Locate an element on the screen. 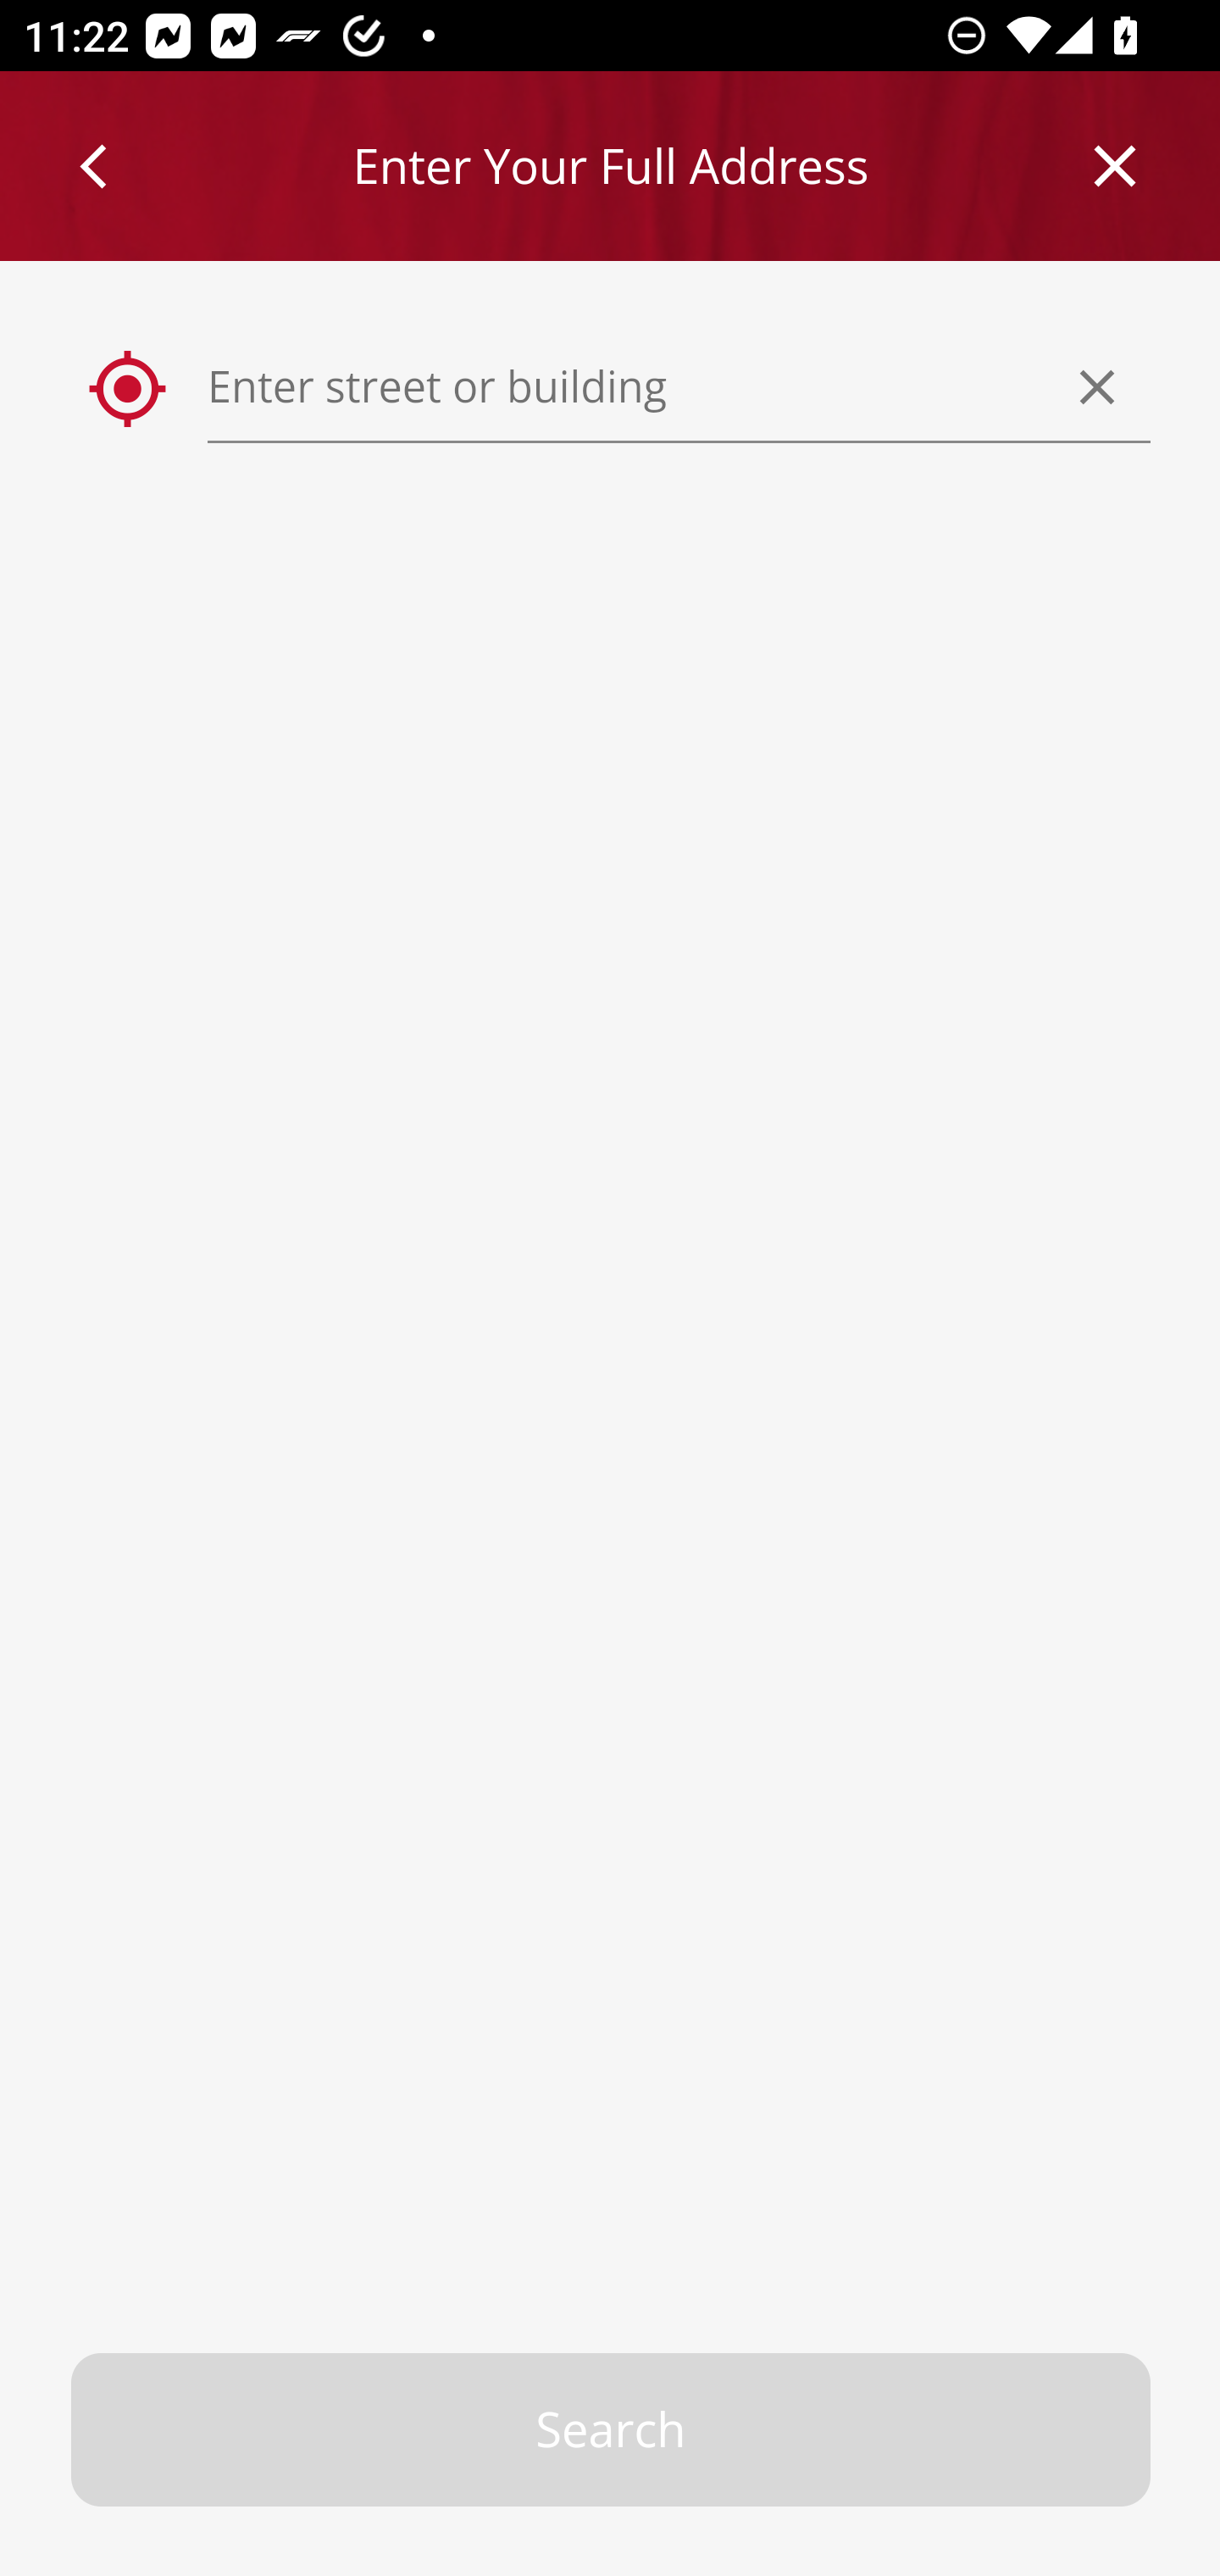 The width and height of the screenshot is (1220, 2576). arrow_back is located at coordinates (95, 166).